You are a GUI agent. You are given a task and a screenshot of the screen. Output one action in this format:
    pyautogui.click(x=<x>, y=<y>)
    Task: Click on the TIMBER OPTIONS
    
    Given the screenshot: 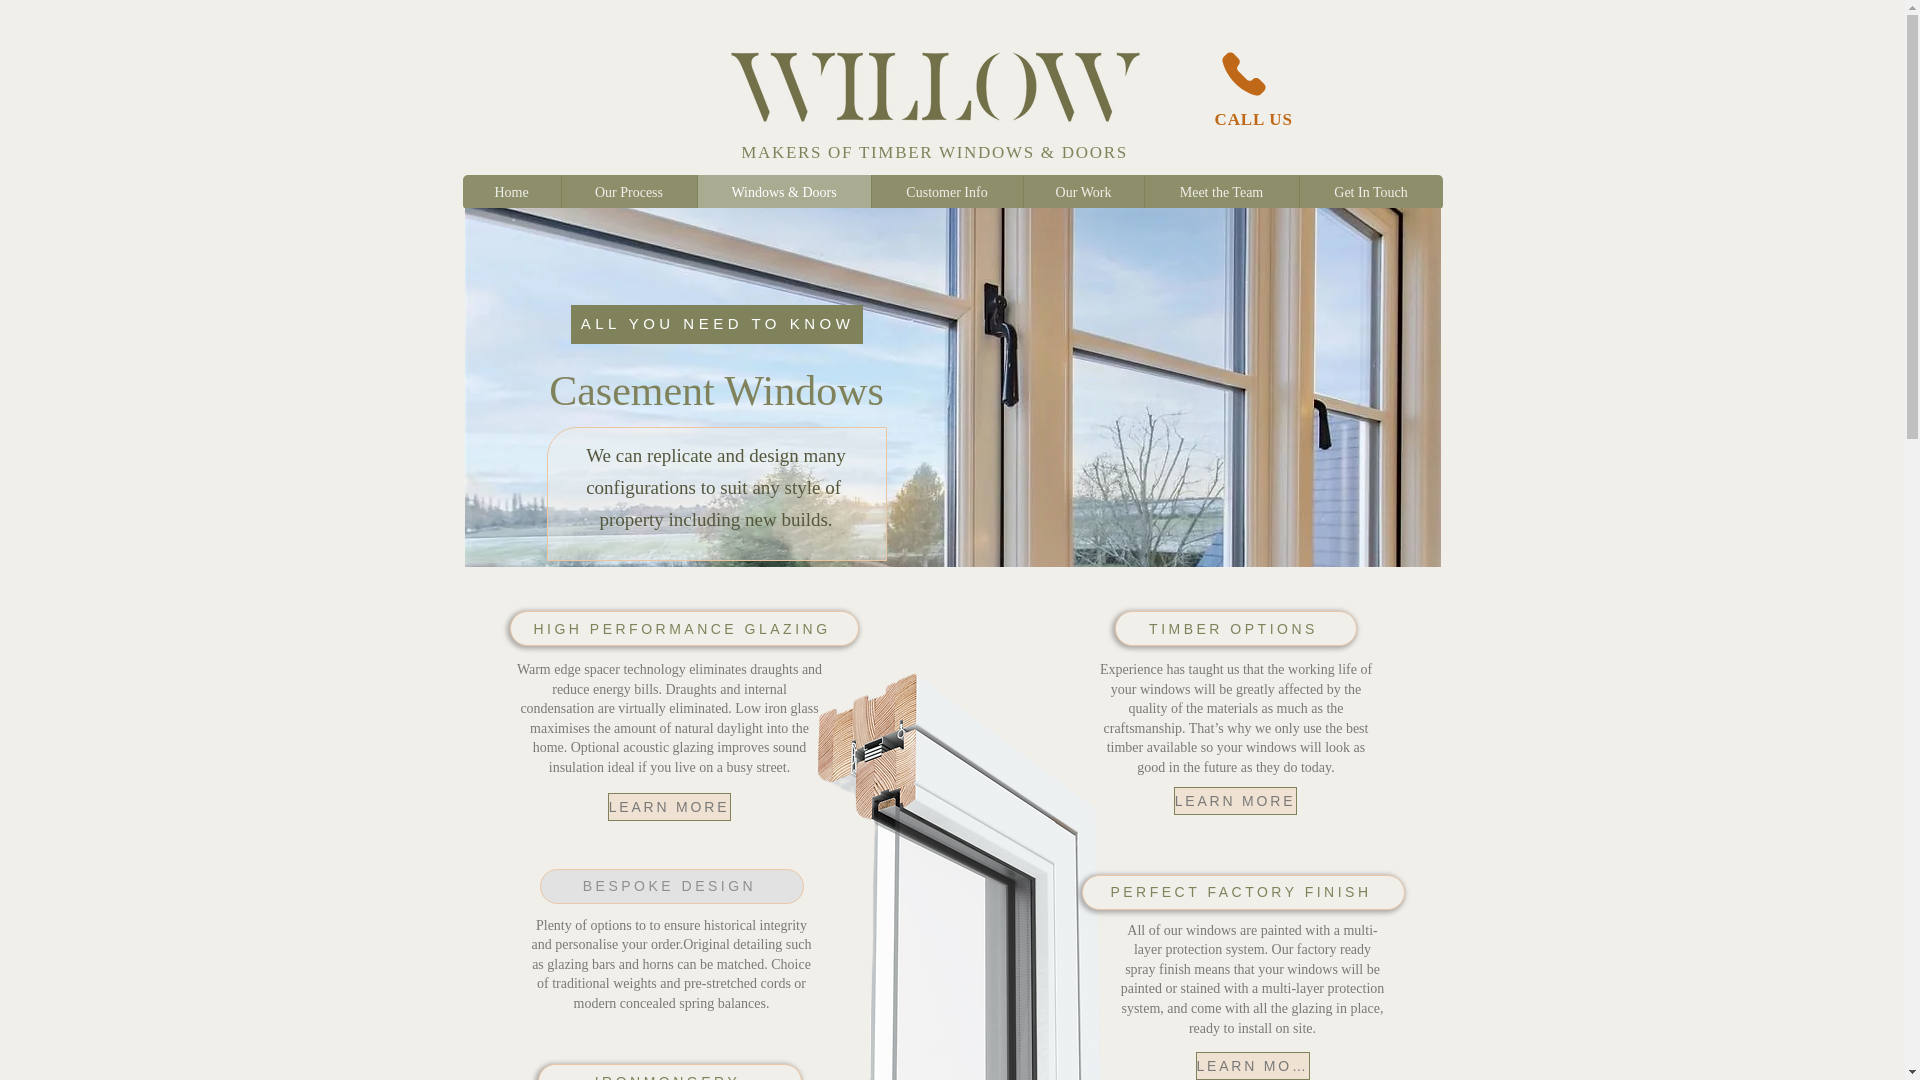 What is the action you would take?
    pyautogui.click(x=1234, y=628)
    